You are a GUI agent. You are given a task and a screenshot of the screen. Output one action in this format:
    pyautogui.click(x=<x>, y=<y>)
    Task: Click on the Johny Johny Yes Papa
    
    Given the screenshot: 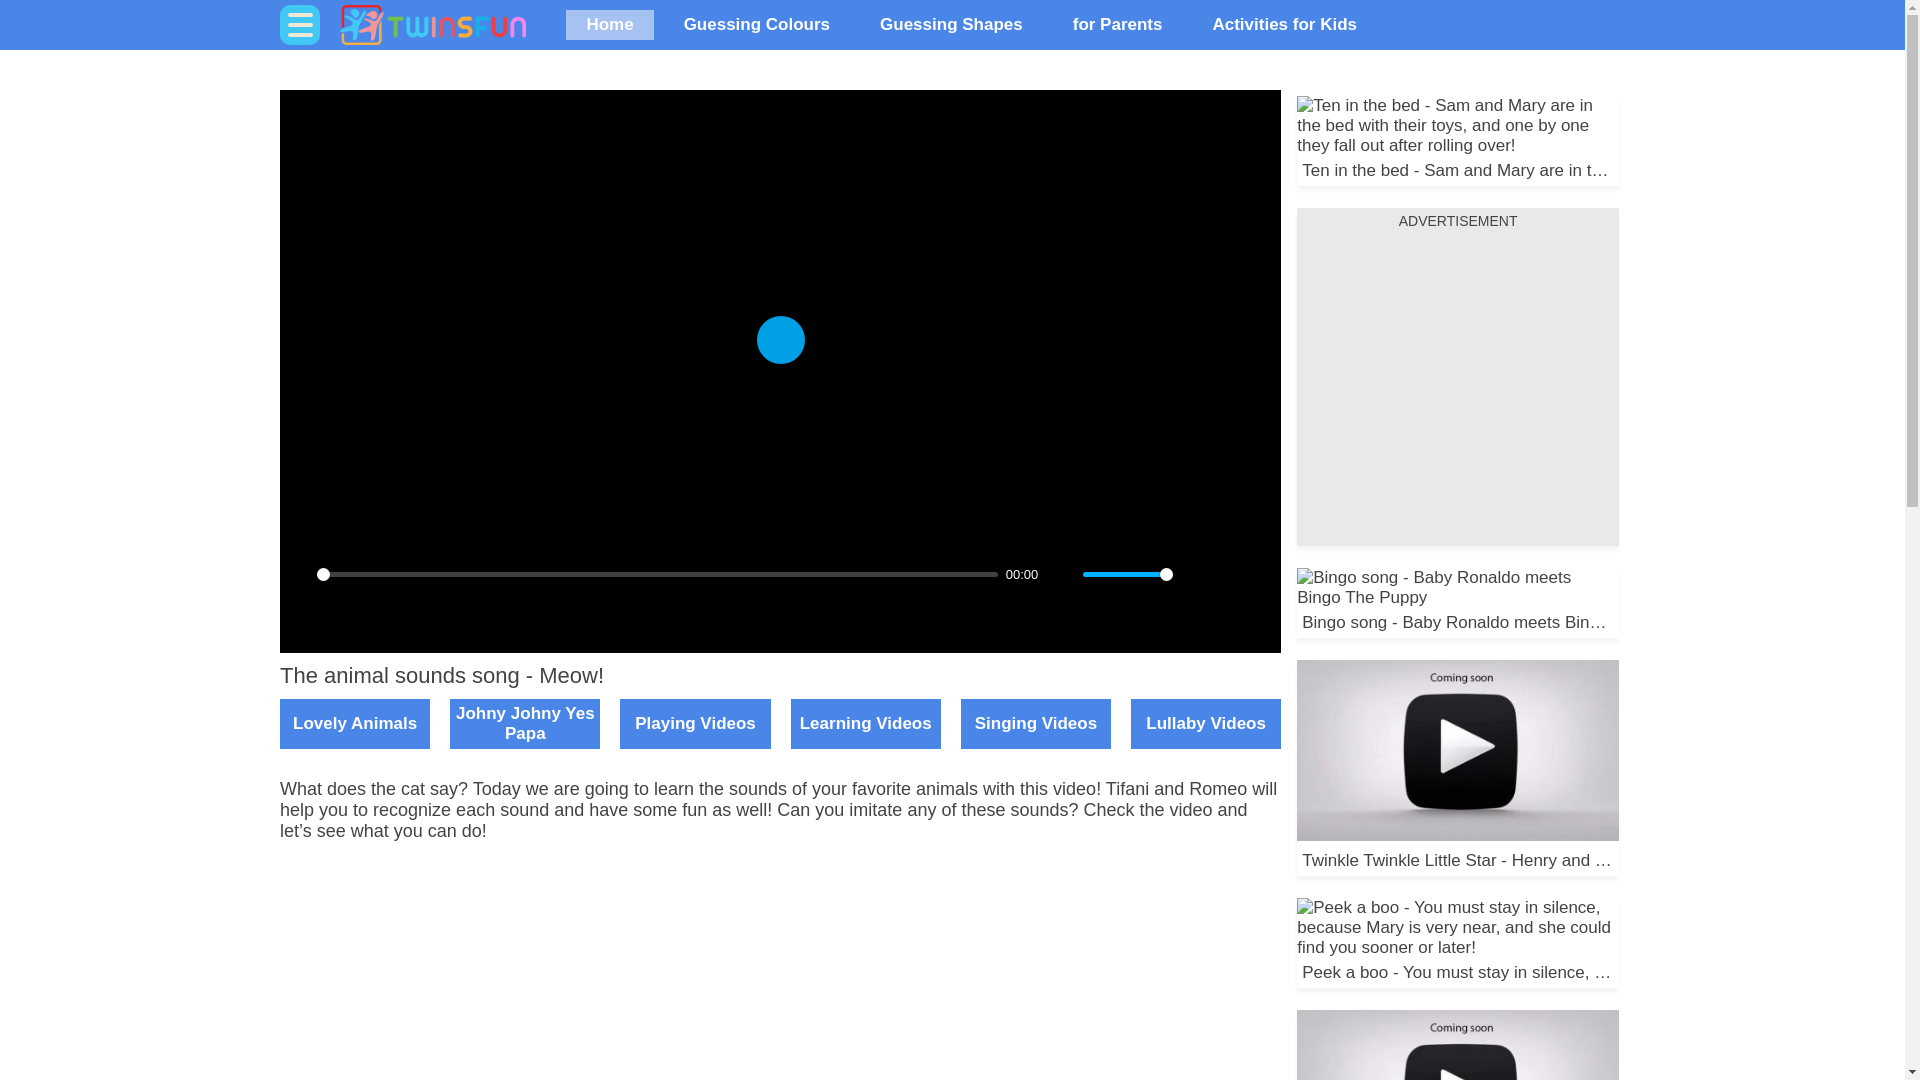 What is the action you would take?
    pyautogui.click(x=524, y=724)
    